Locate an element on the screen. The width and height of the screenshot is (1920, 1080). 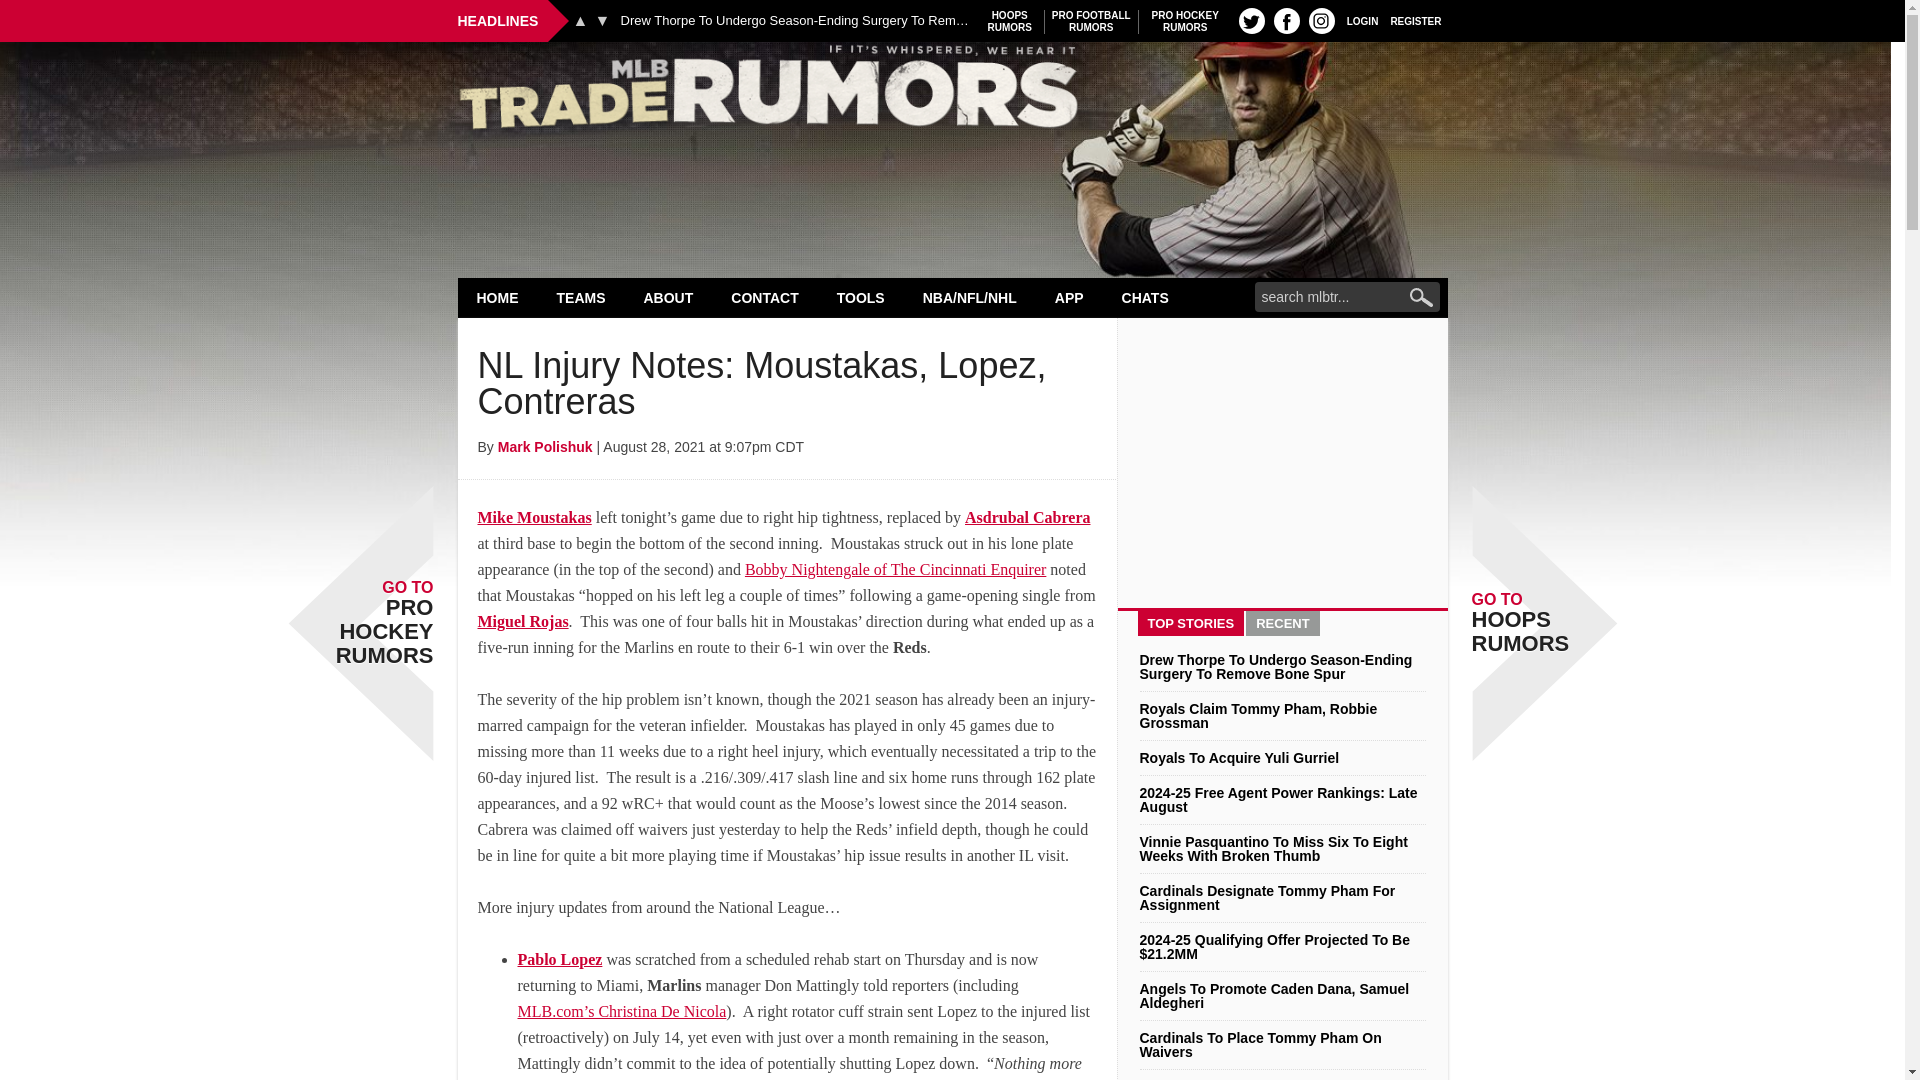
Previous is located at coordinates (1185, 21).